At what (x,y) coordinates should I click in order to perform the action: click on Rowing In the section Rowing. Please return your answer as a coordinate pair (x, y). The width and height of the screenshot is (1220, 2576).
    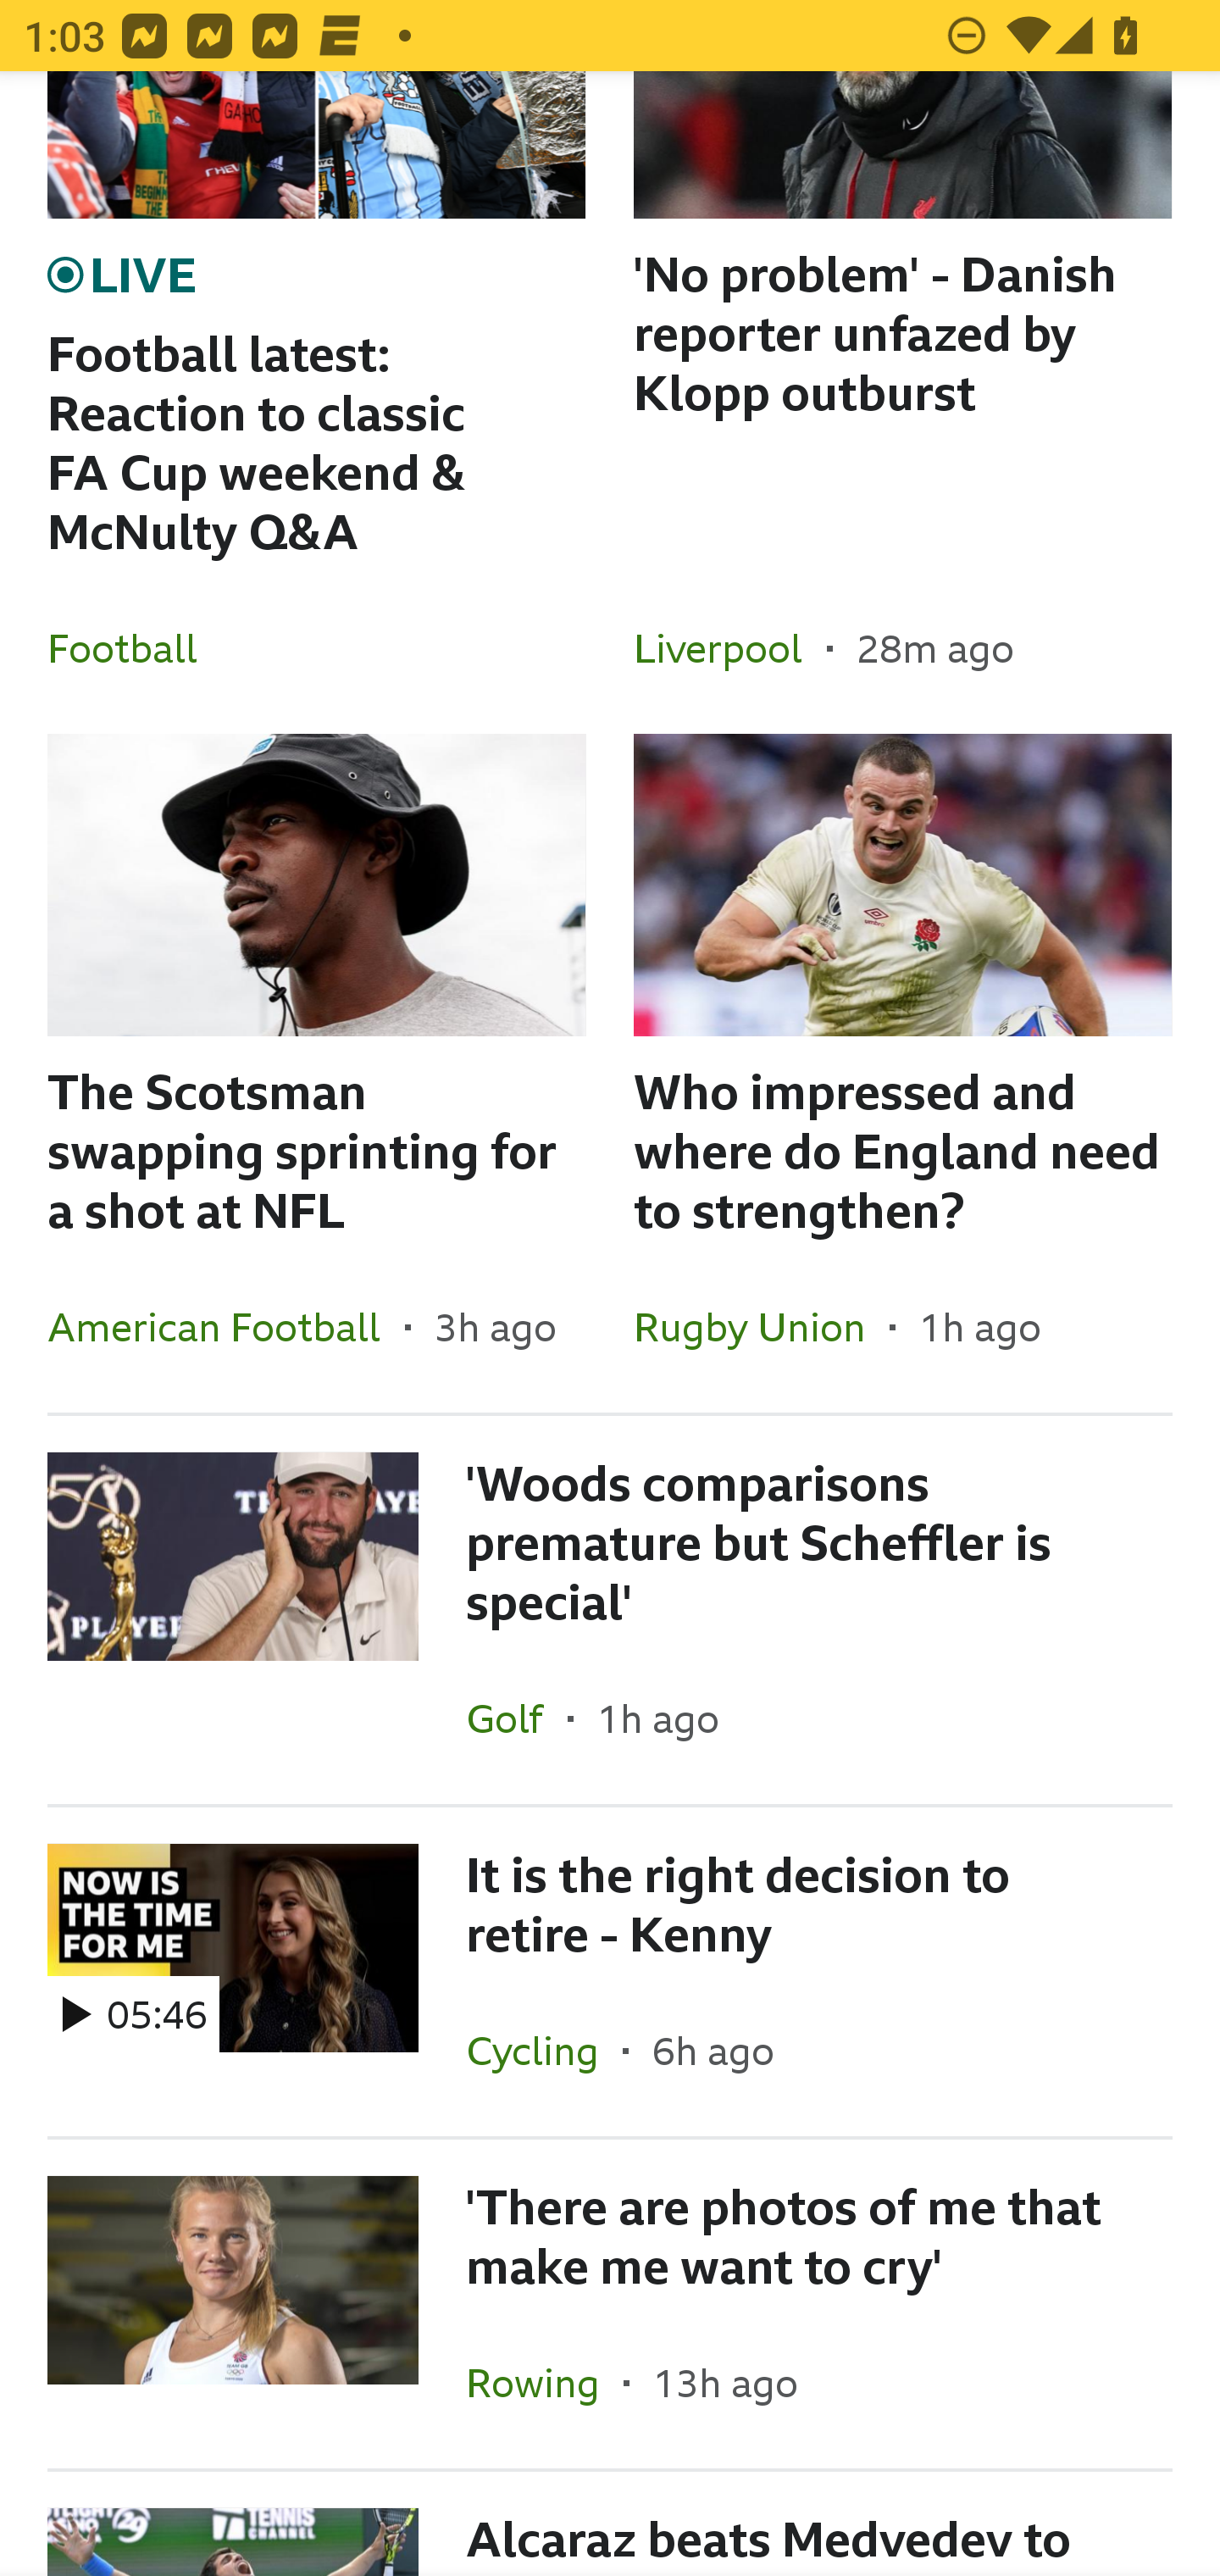
    Looking at the image, I should click on (544, 2383).